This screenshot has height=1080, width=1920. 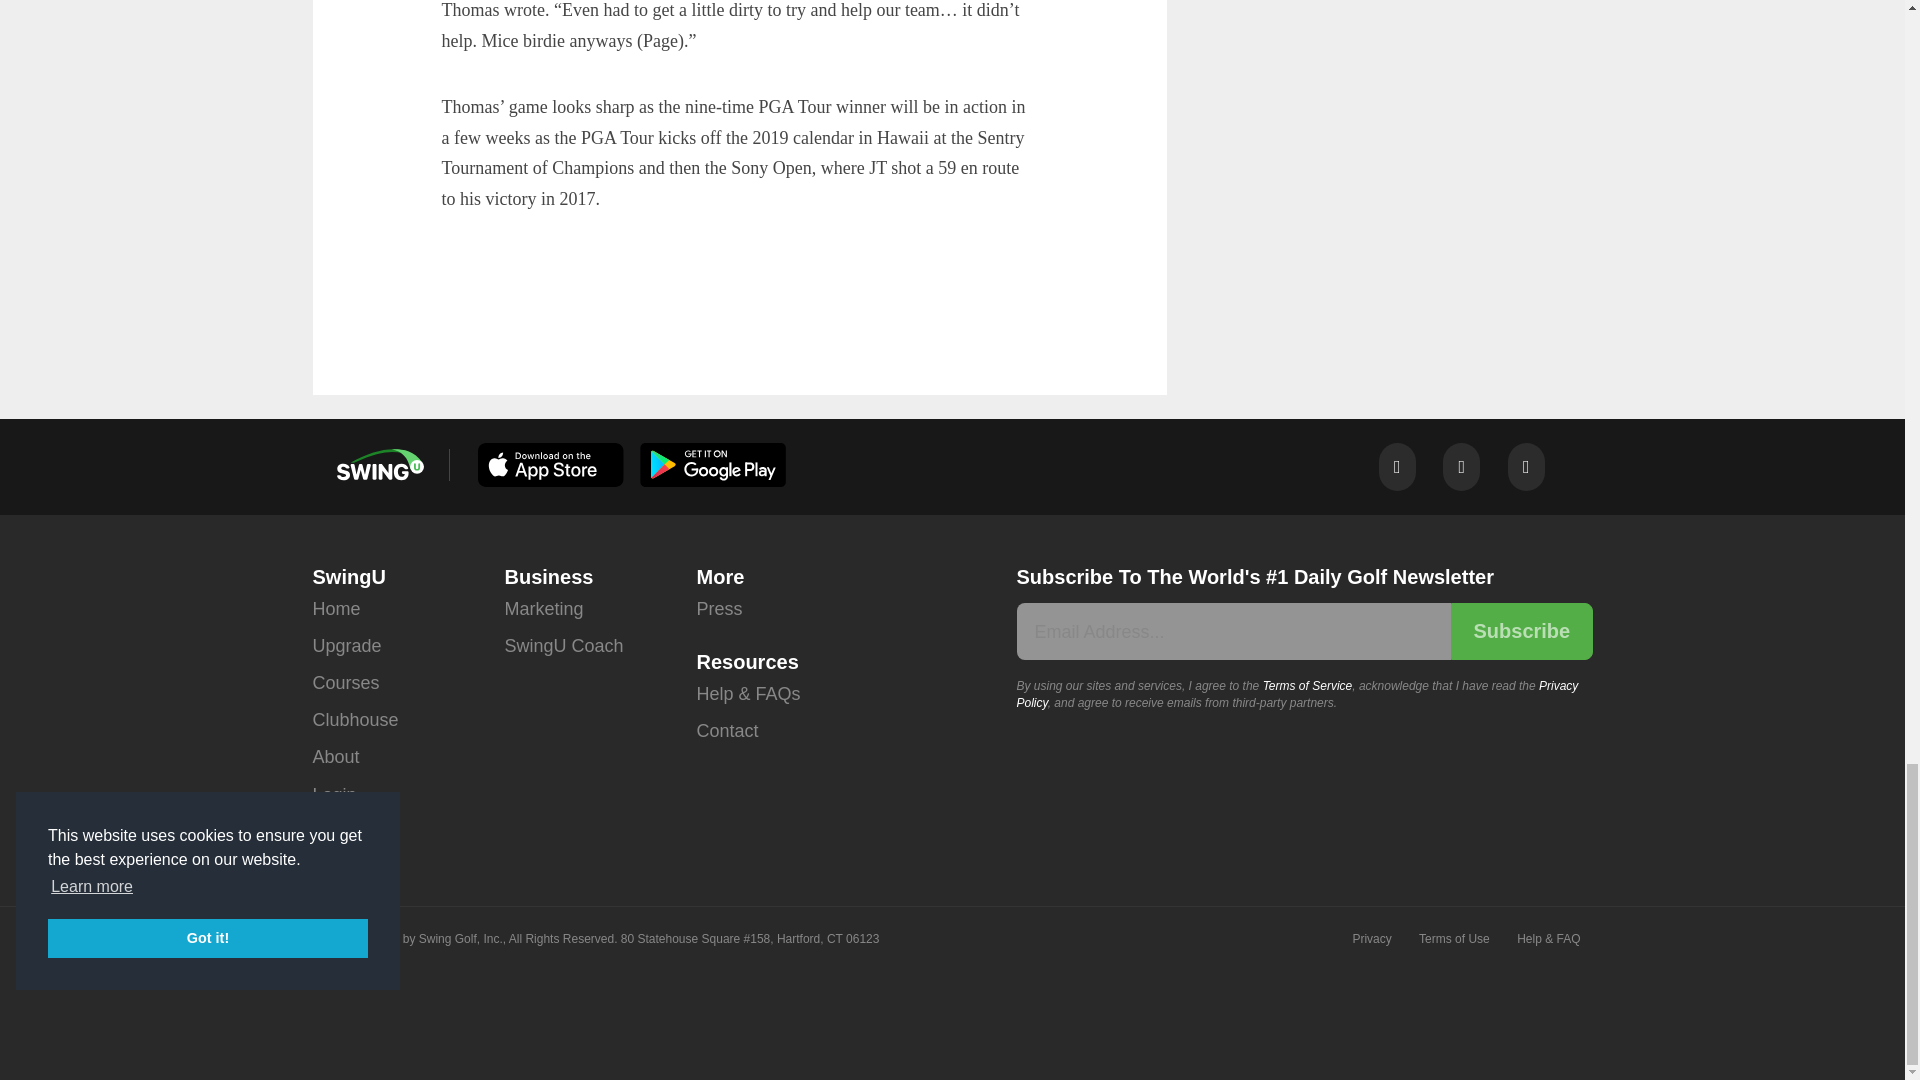 What do you see at coordinates (1370, 939) in the screenshot?
I see `Privacy` at bounding box center [1370, 939].